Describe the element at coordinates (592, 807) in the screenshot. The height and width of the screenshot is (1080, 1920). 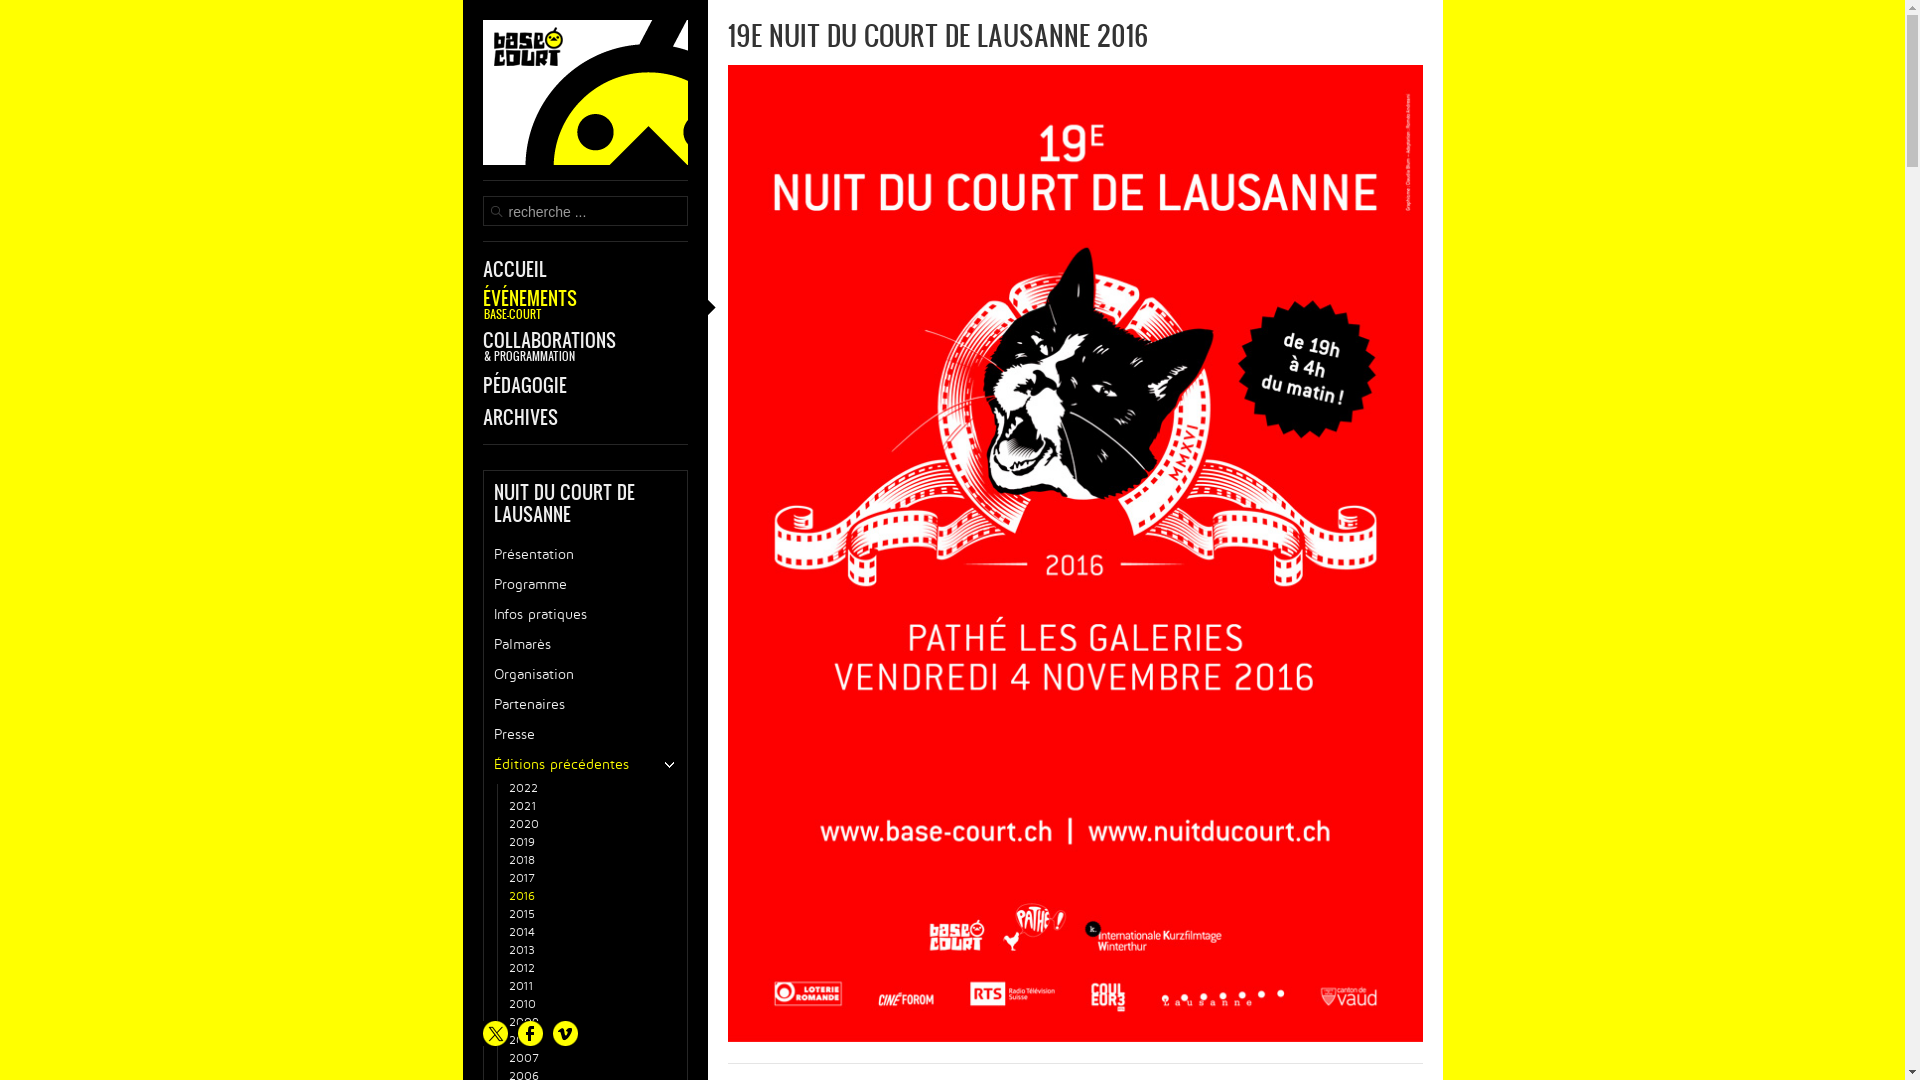
I see `2021` at that location.